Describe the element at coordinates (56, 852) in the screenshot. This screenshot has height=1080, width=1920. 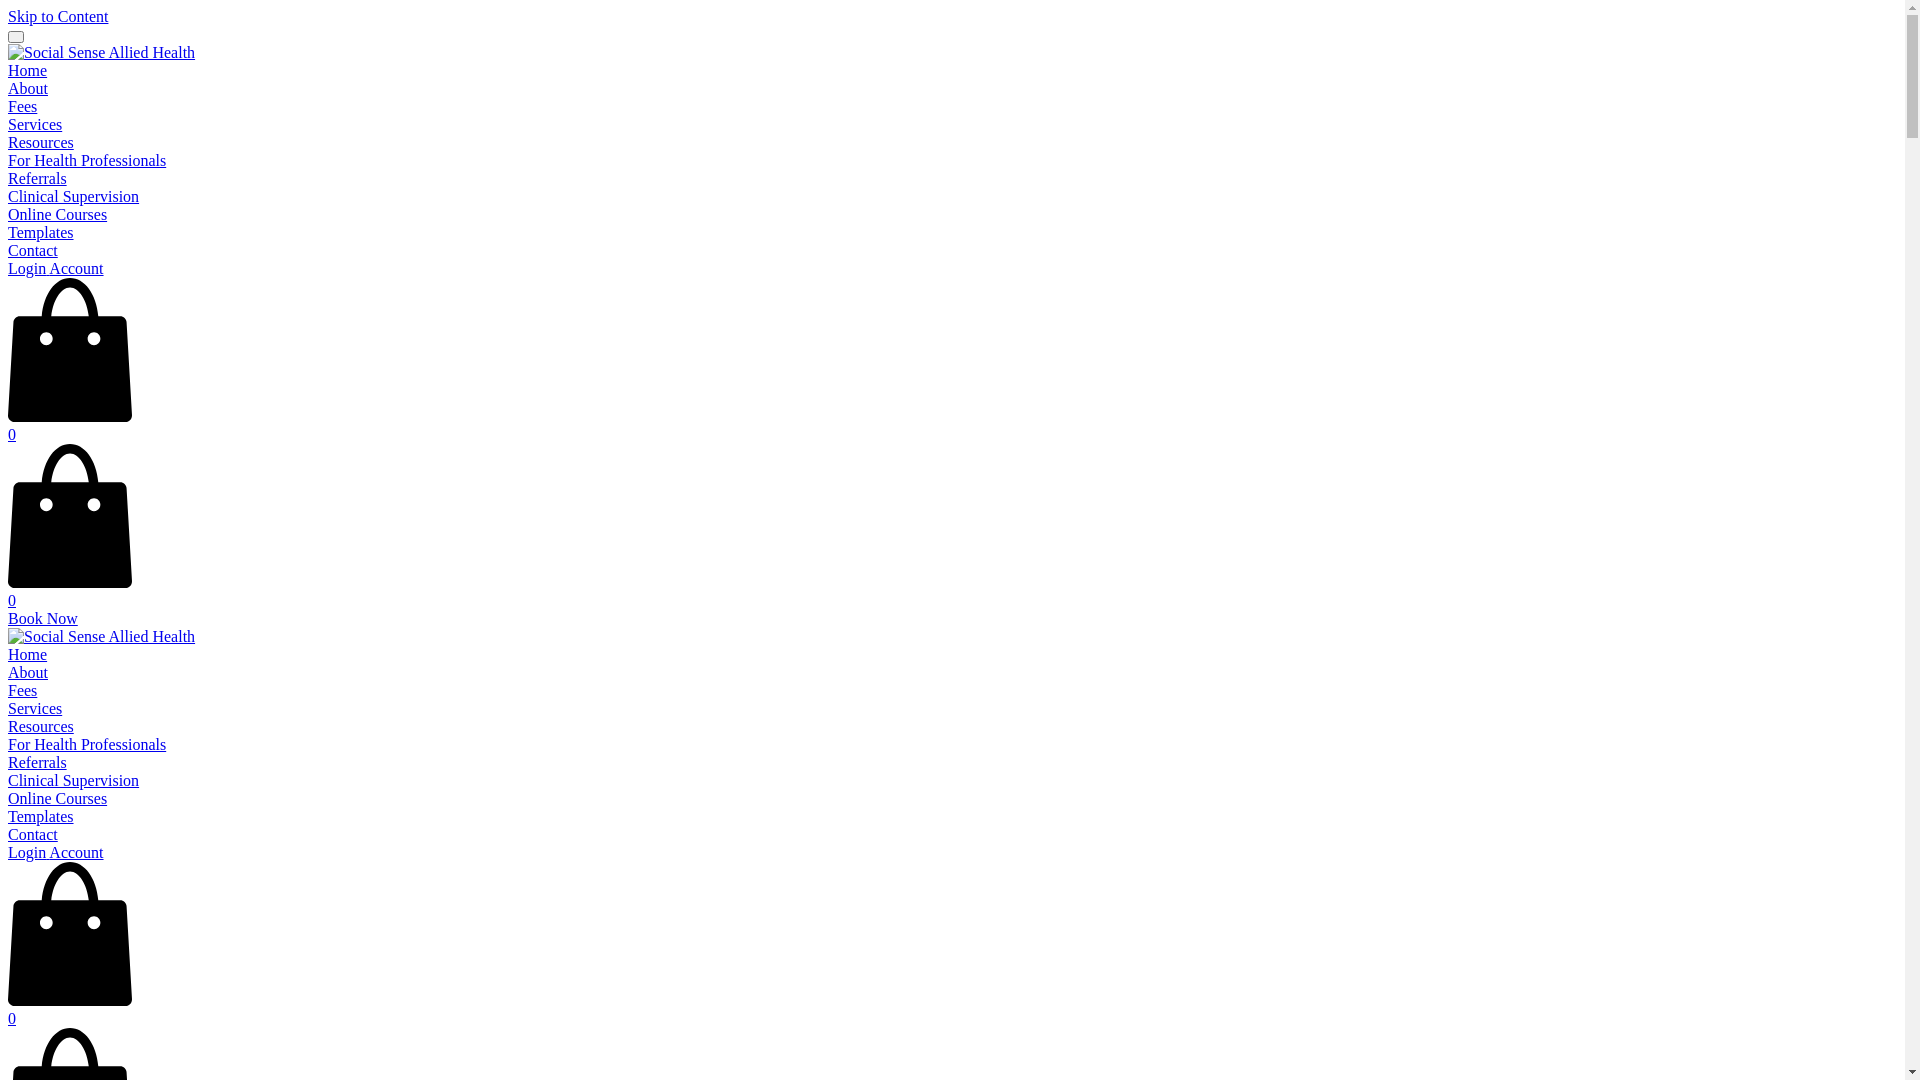
I see `Login Account` at that location.